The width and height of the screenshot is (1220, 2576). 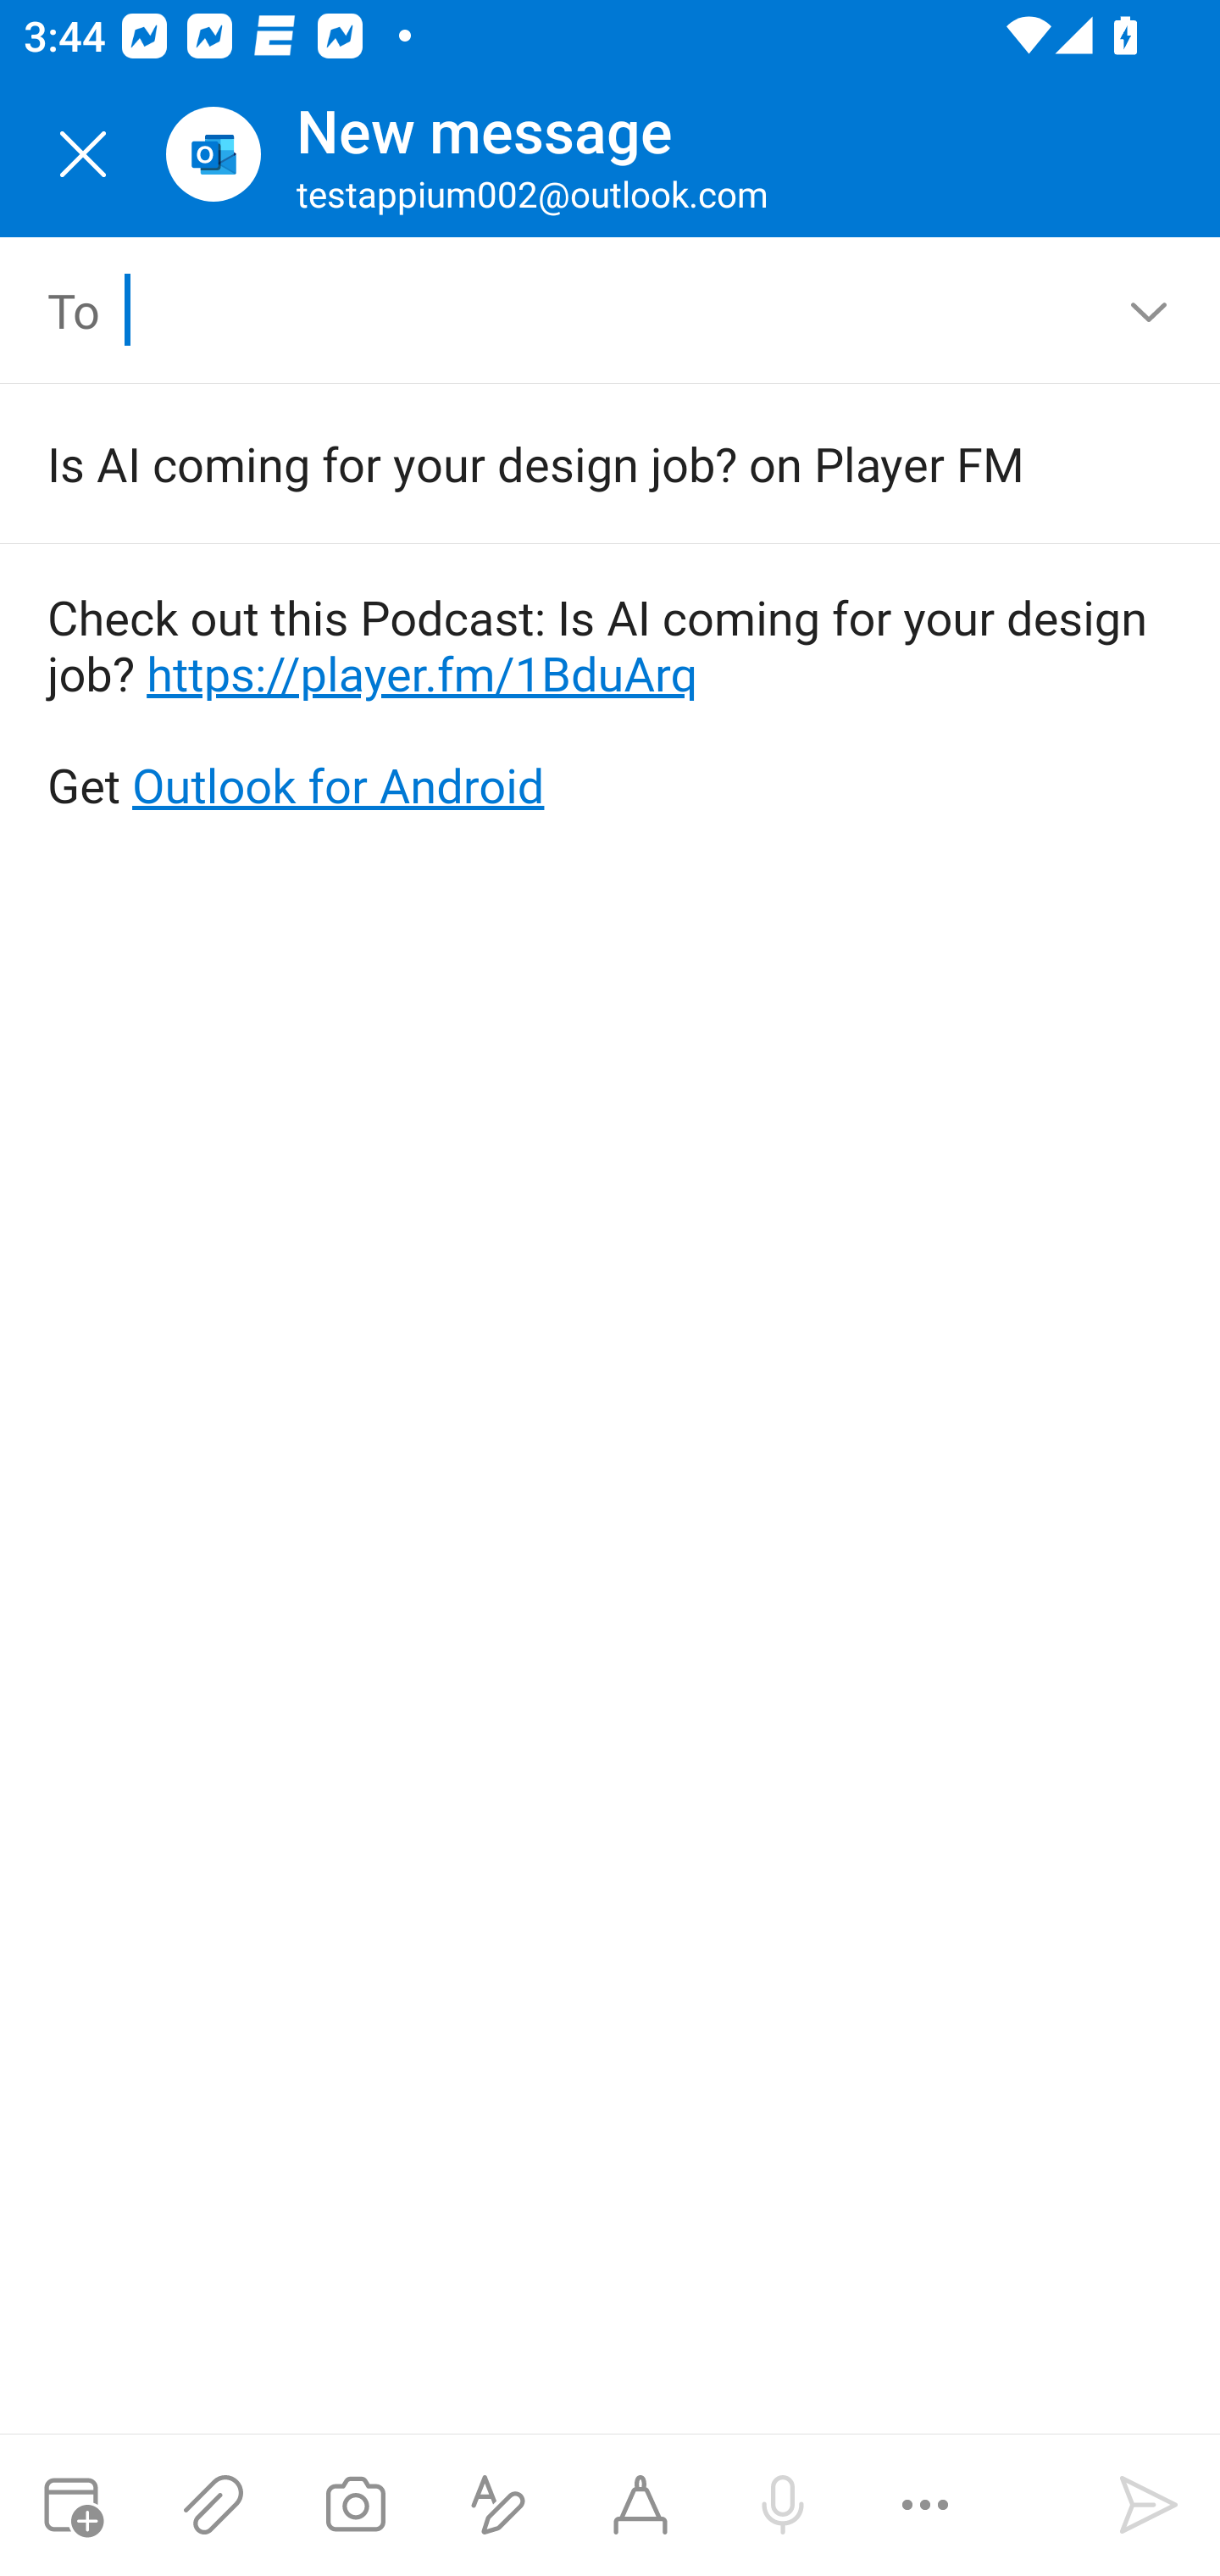 What do you see at coordinates (1149, 2505) in the screenshot?
I see `Send` at bounding box center [1149, 2505].